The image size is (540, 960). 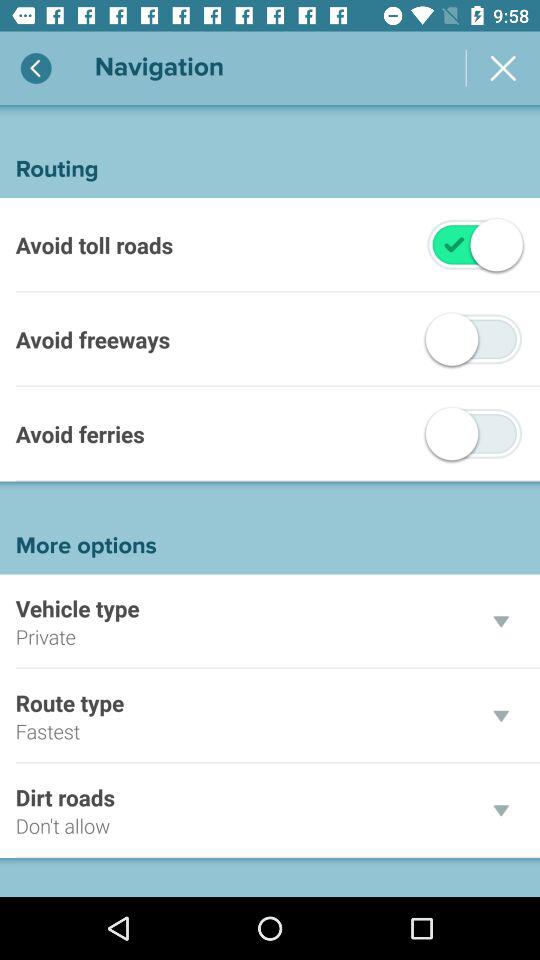 I want to click on select the button next to the text avoid ferries, so click(x=474, y=434).